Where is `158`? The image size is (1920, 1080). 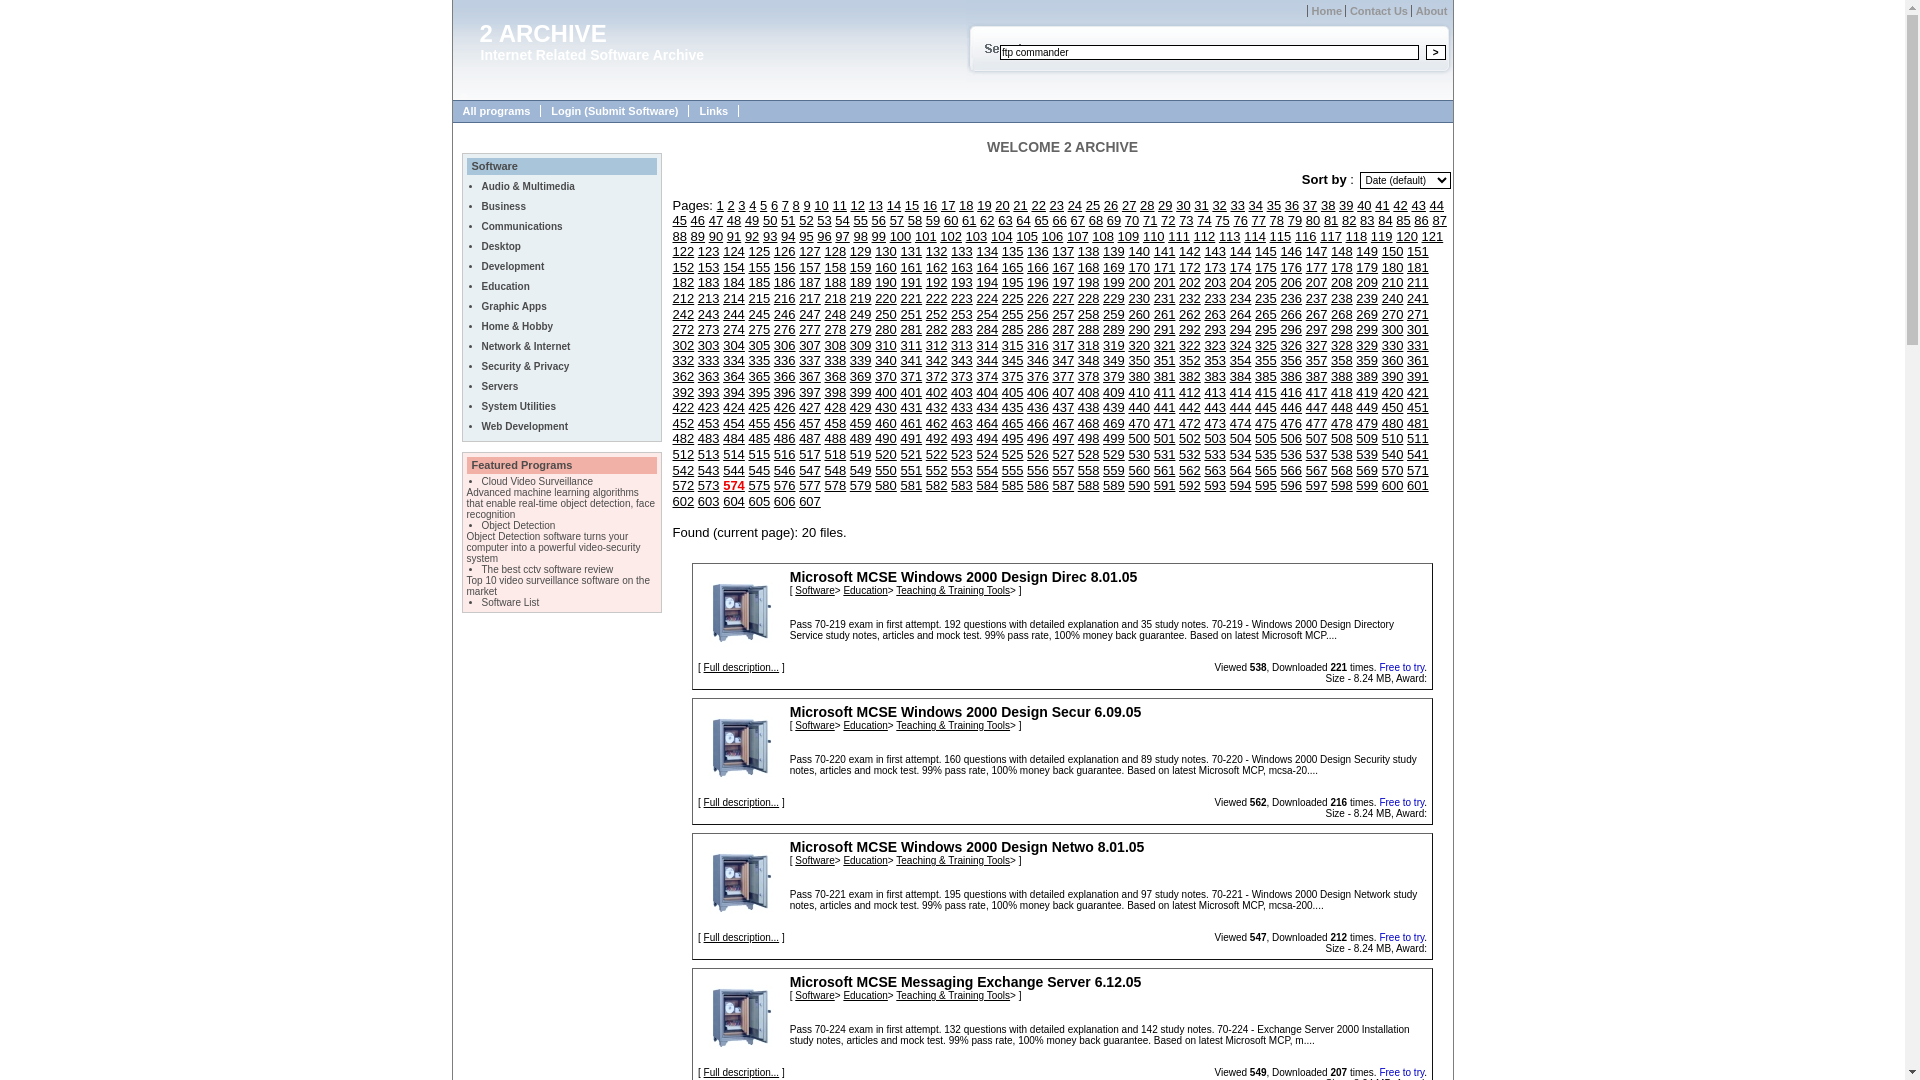
158 is located at coordinates (835, 268).